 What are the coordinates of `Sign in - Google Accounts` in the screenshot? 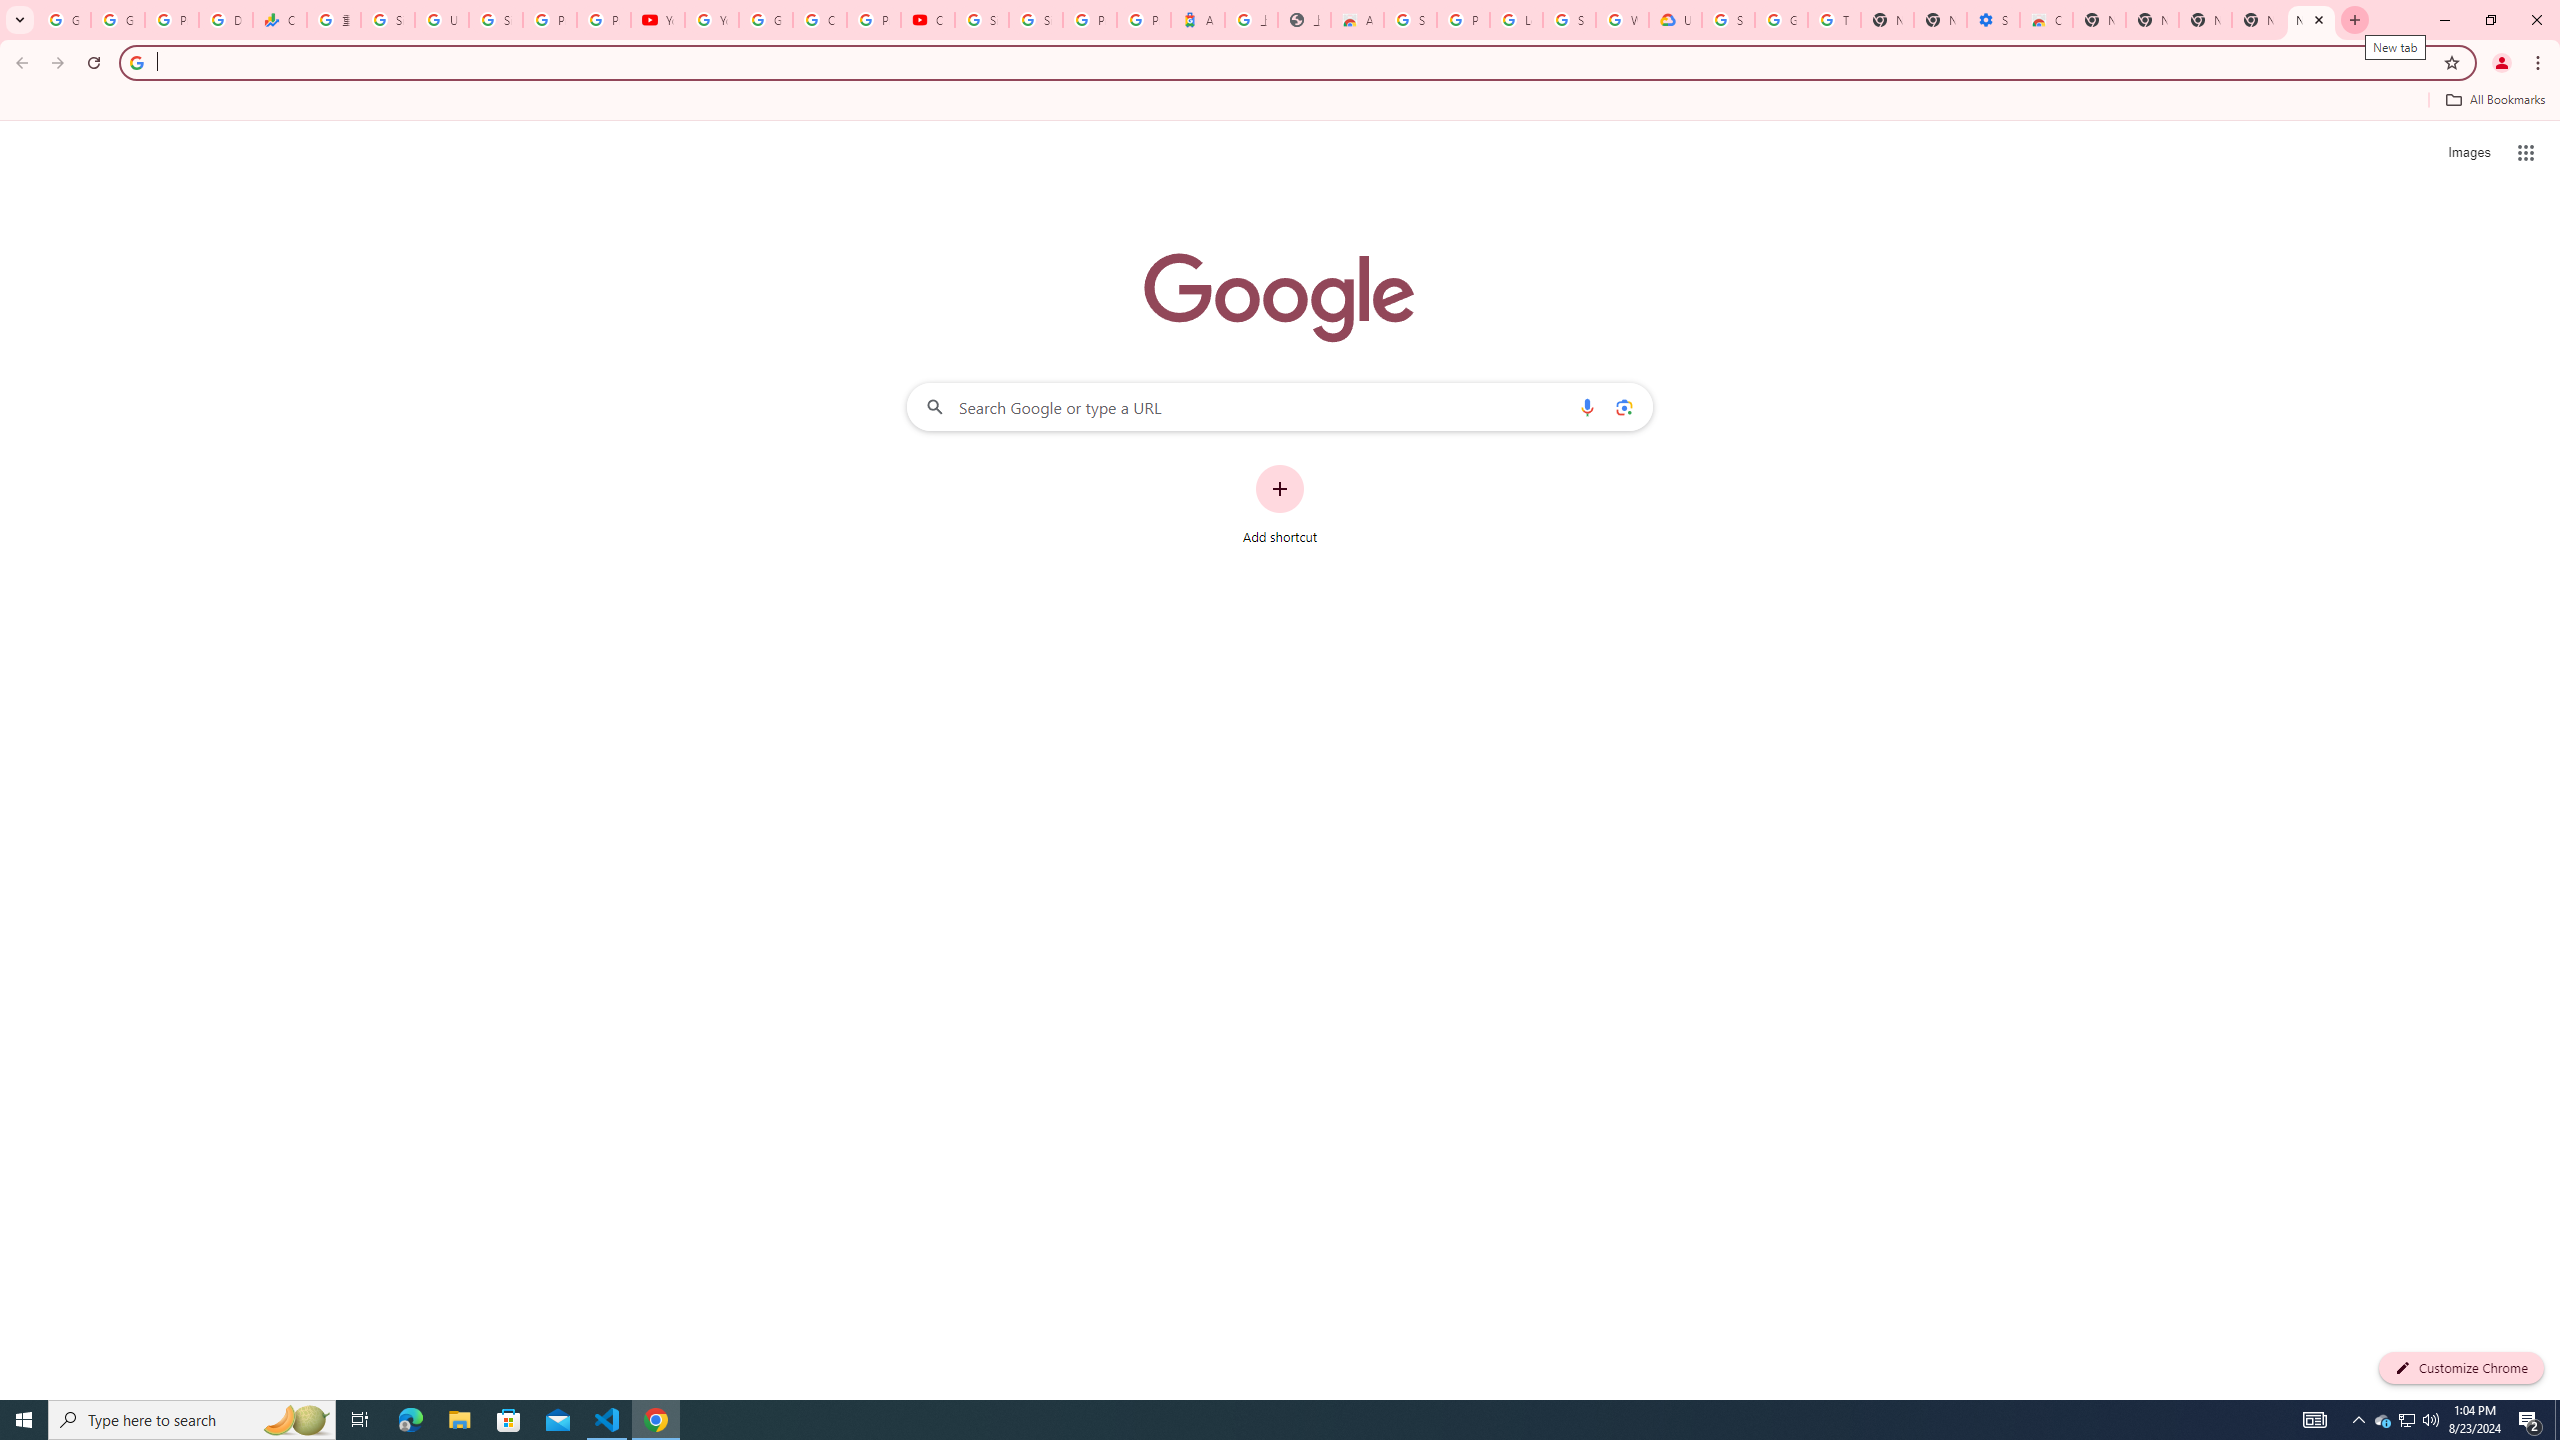 It's located at (1036, 20).